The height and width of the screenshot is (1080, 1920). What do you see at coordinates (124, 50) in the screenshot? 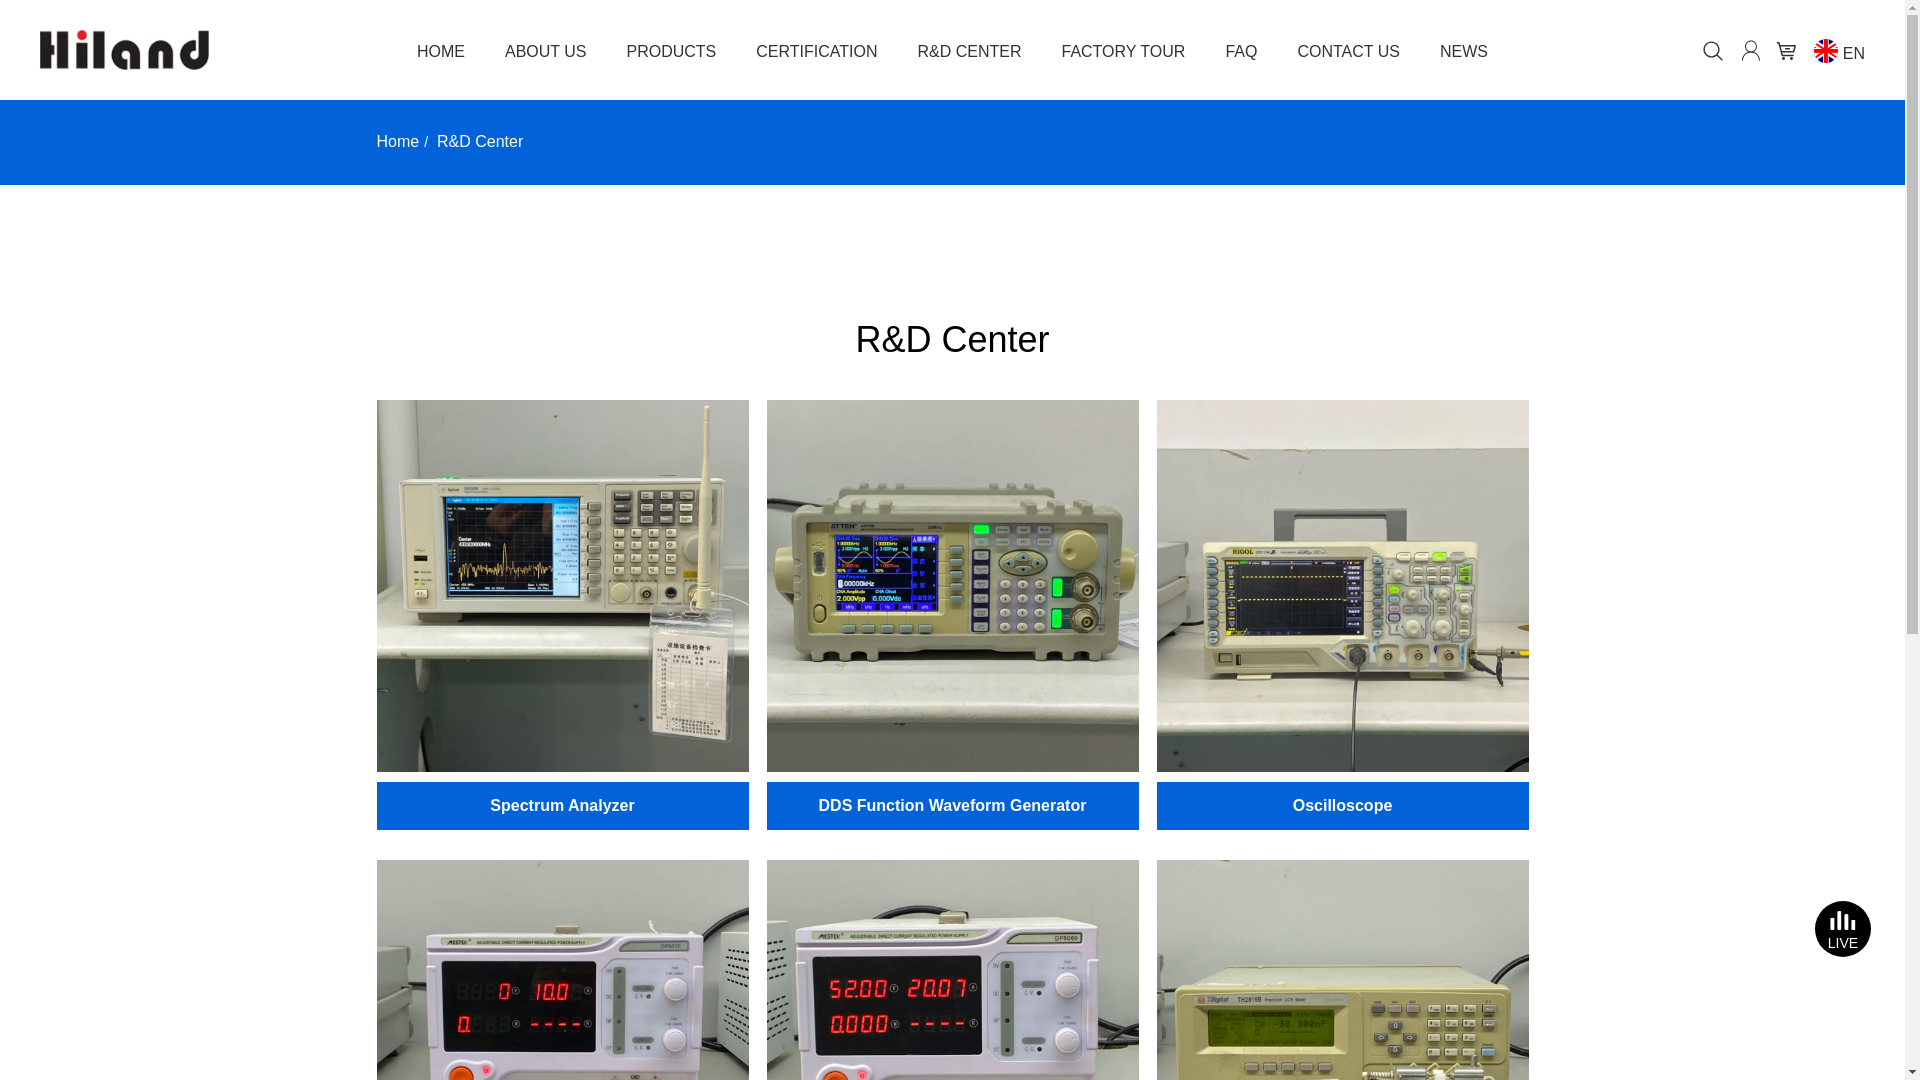
I see `hiland` at bounding box center [124, 50].